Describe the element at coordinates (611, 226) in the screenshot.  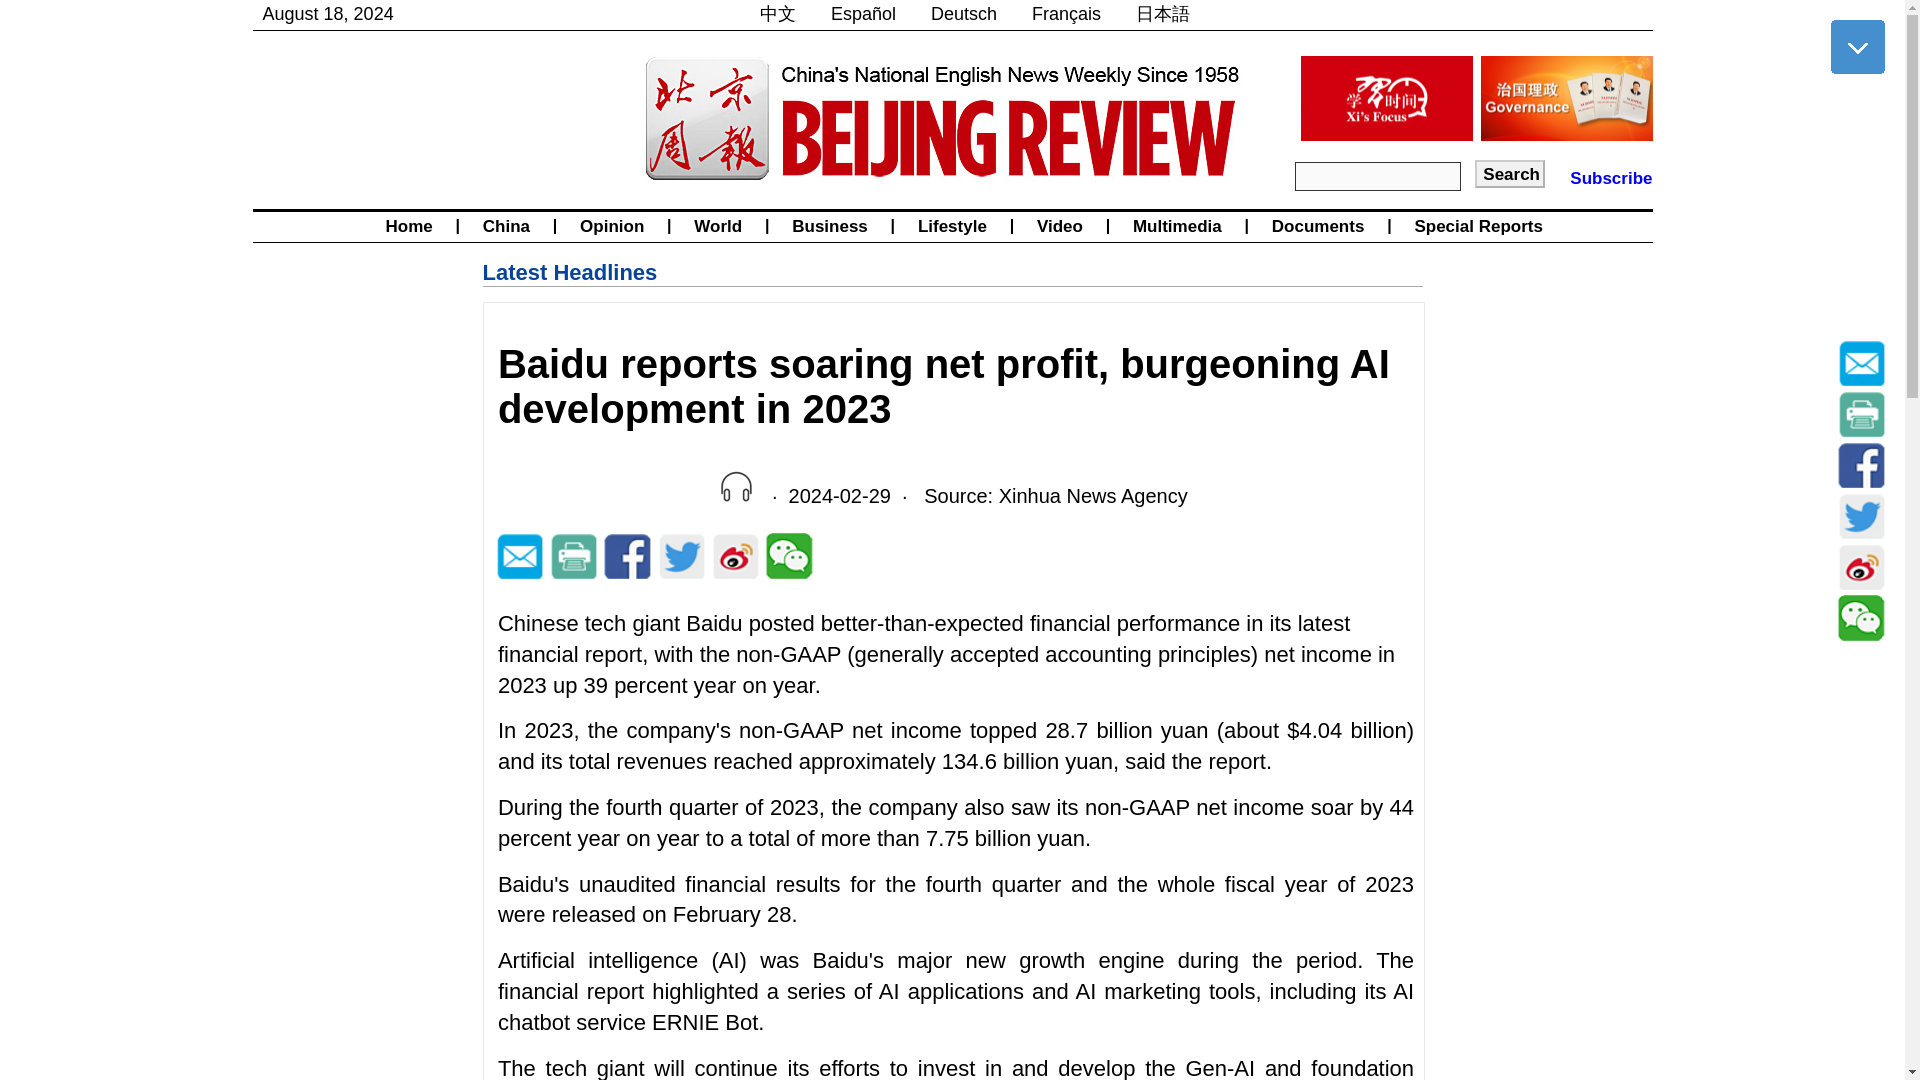
I see `Opinion` at that location.